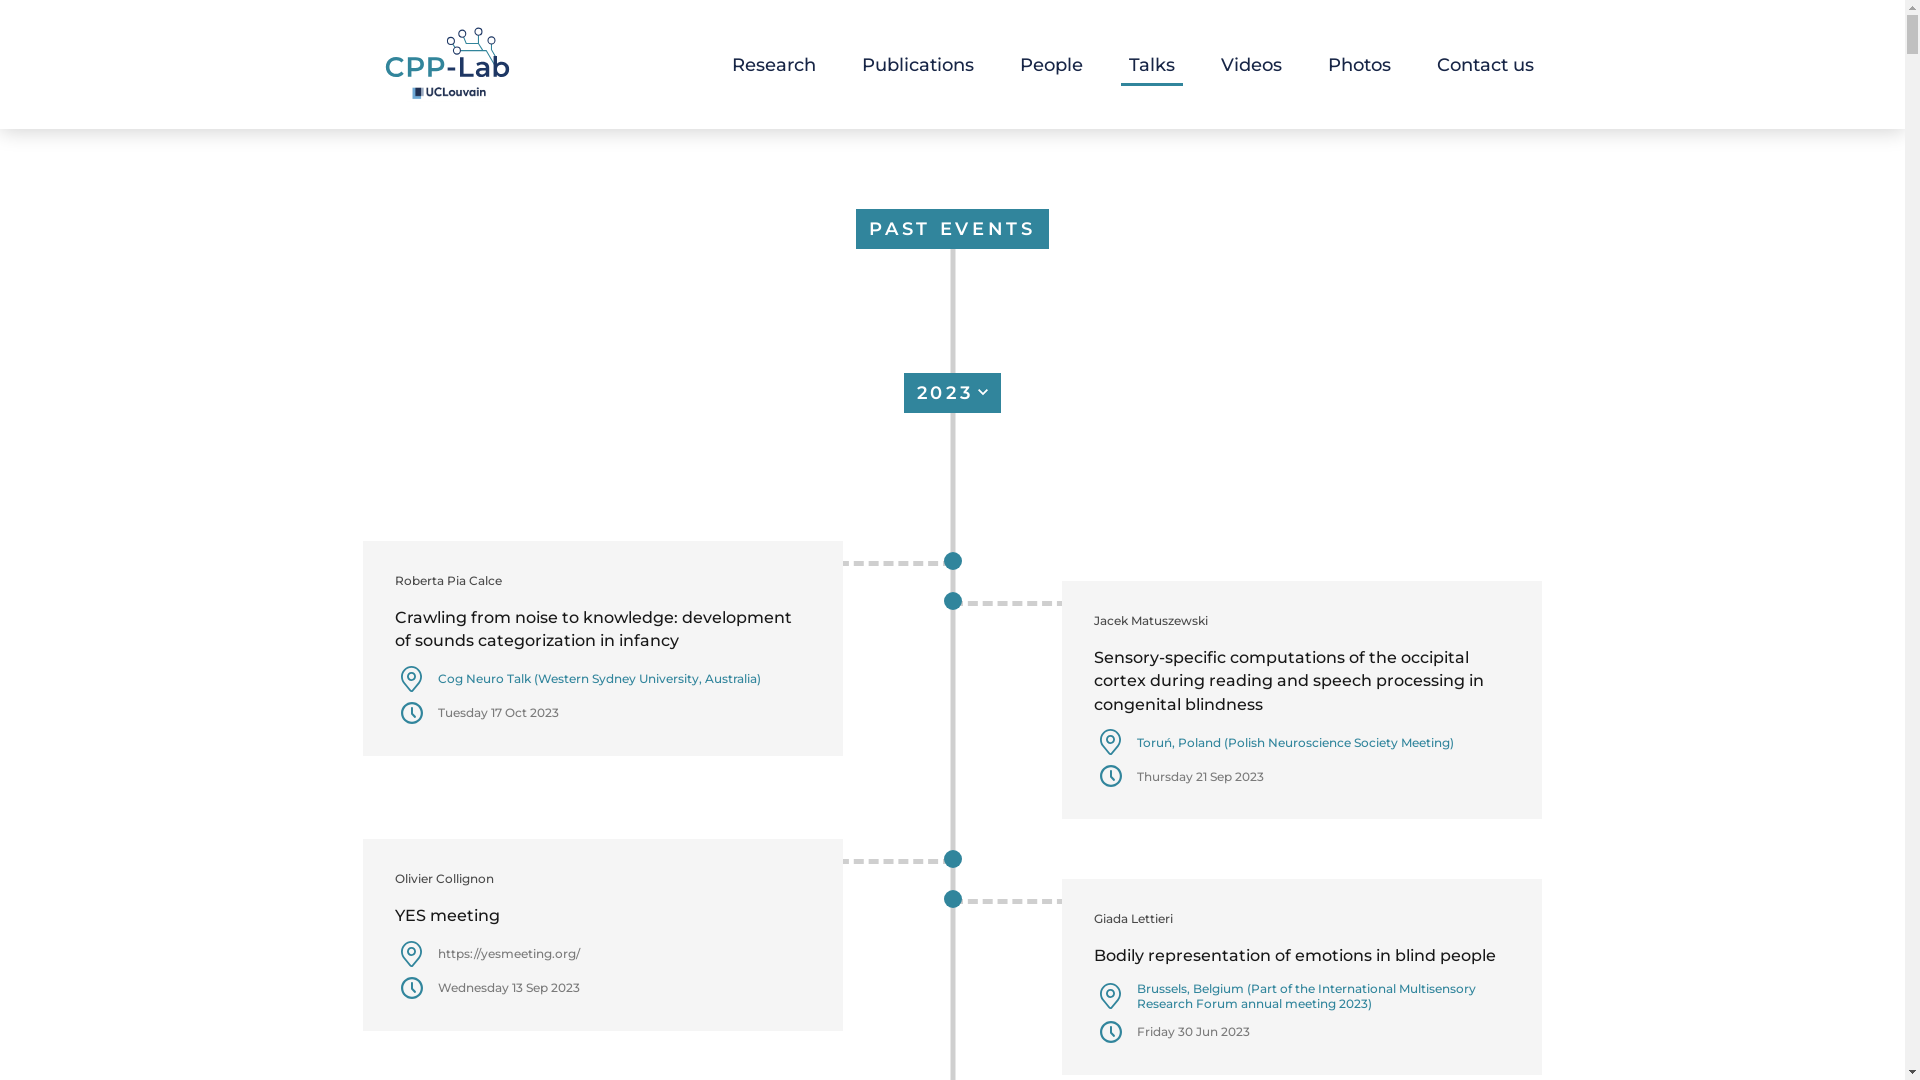 Image resolution: width=1920 pixels, height=1080 pixels. What do you see at coordinates (918, 65) in the screenshot?
I see `Publications` at bounding box center [918, 65].